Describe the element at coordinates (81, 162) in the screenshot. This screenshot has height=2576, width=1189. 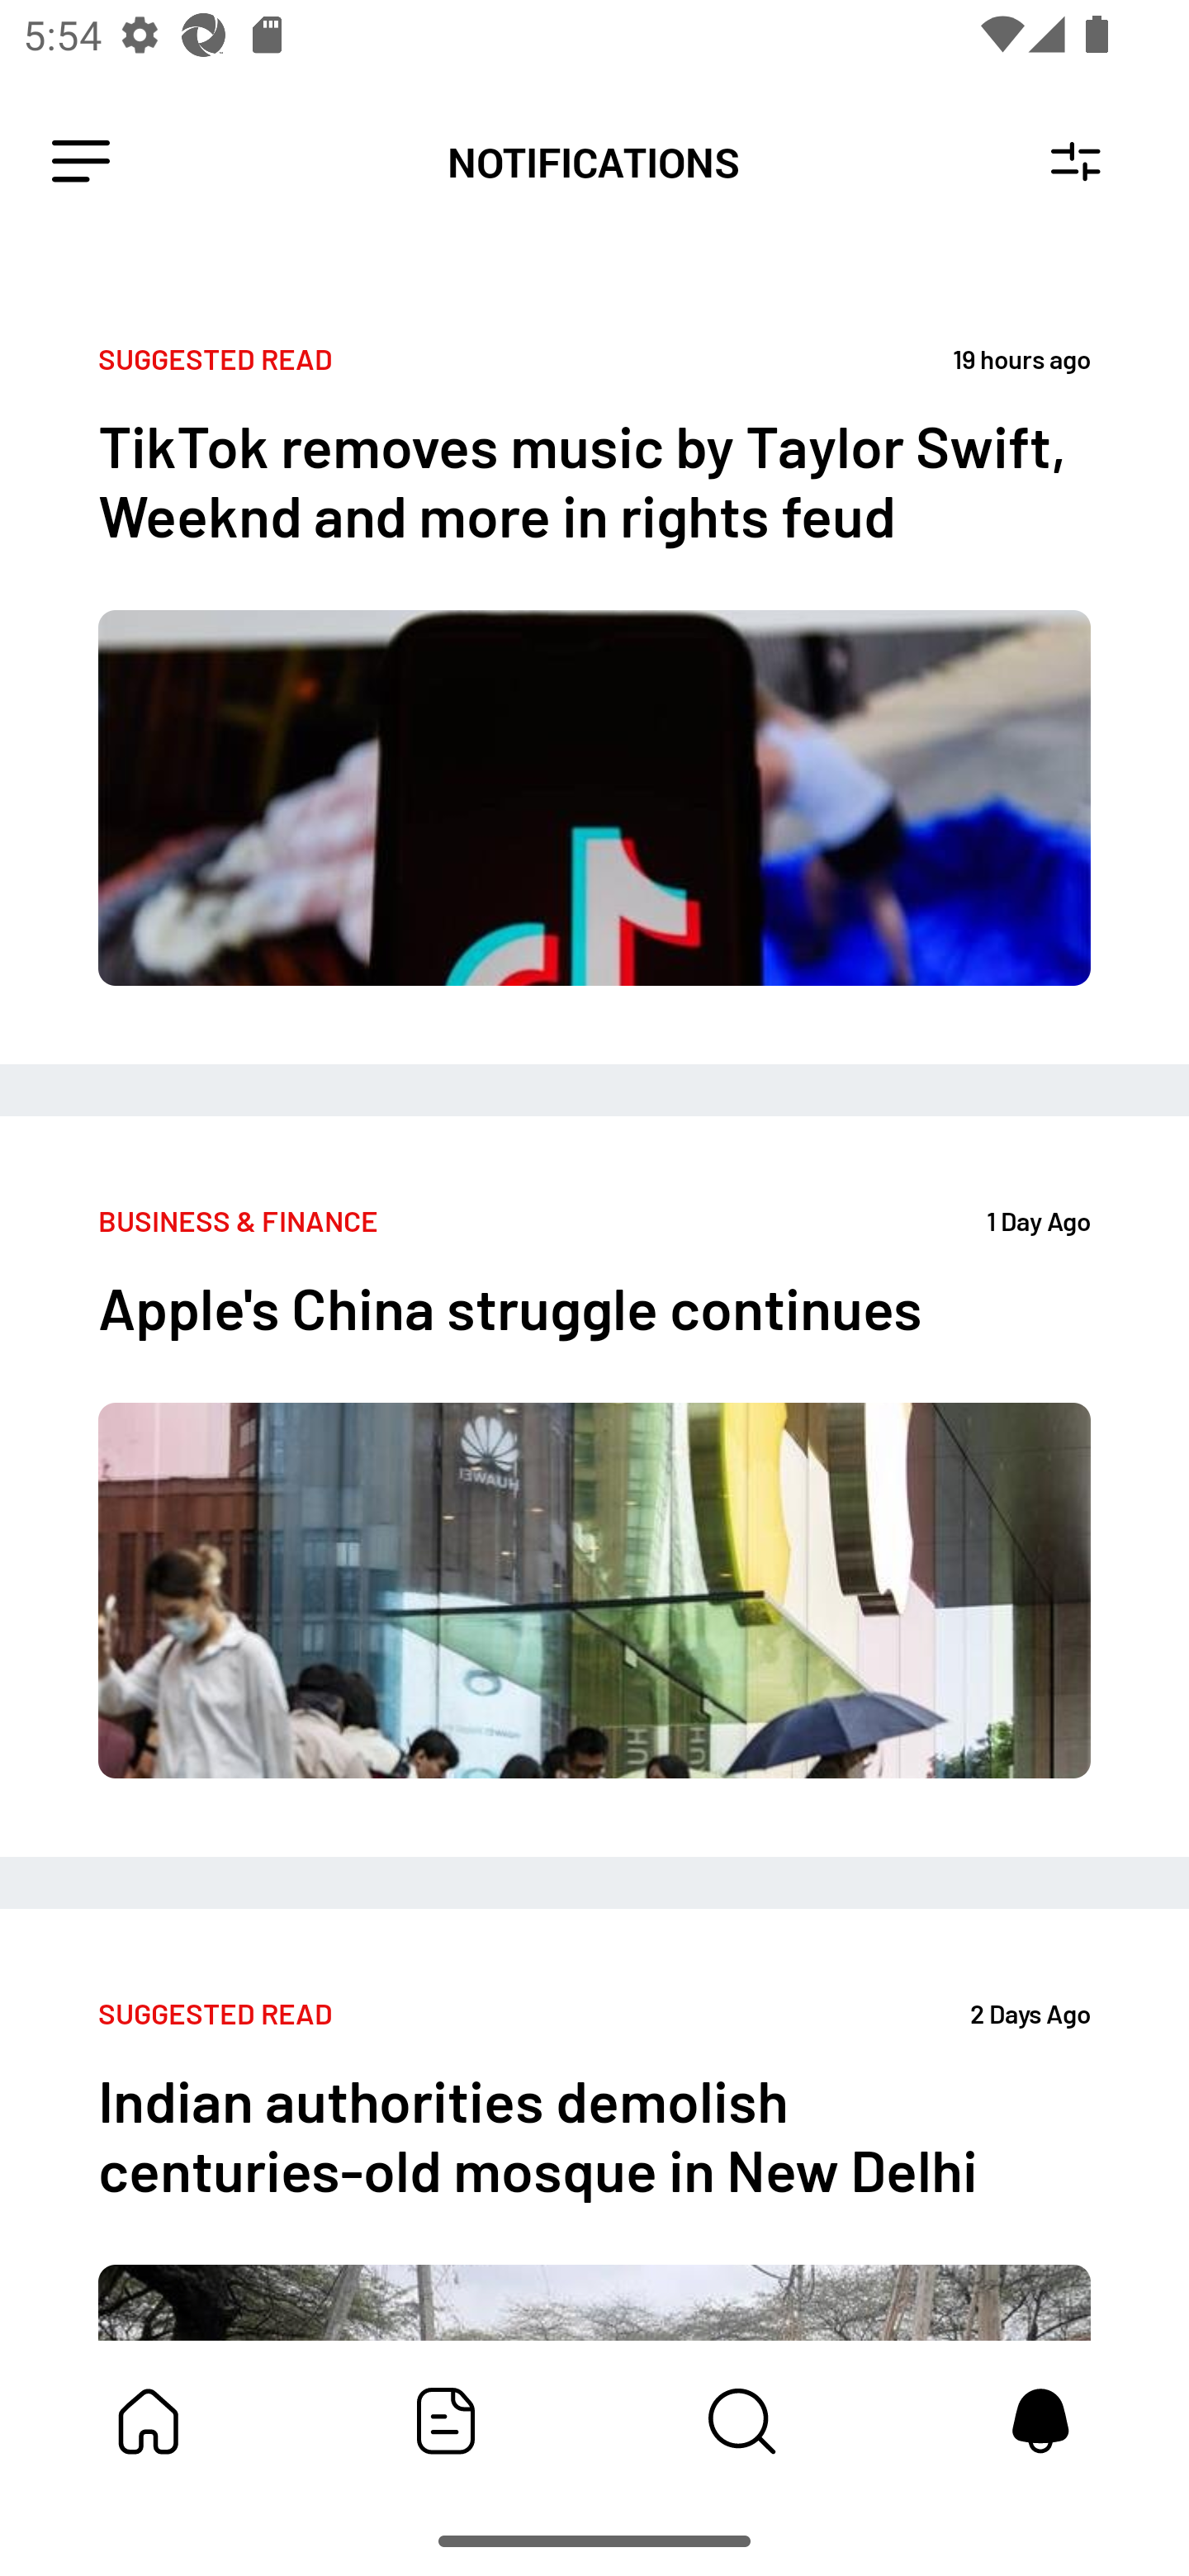
I see `Leading Icon` at that location.